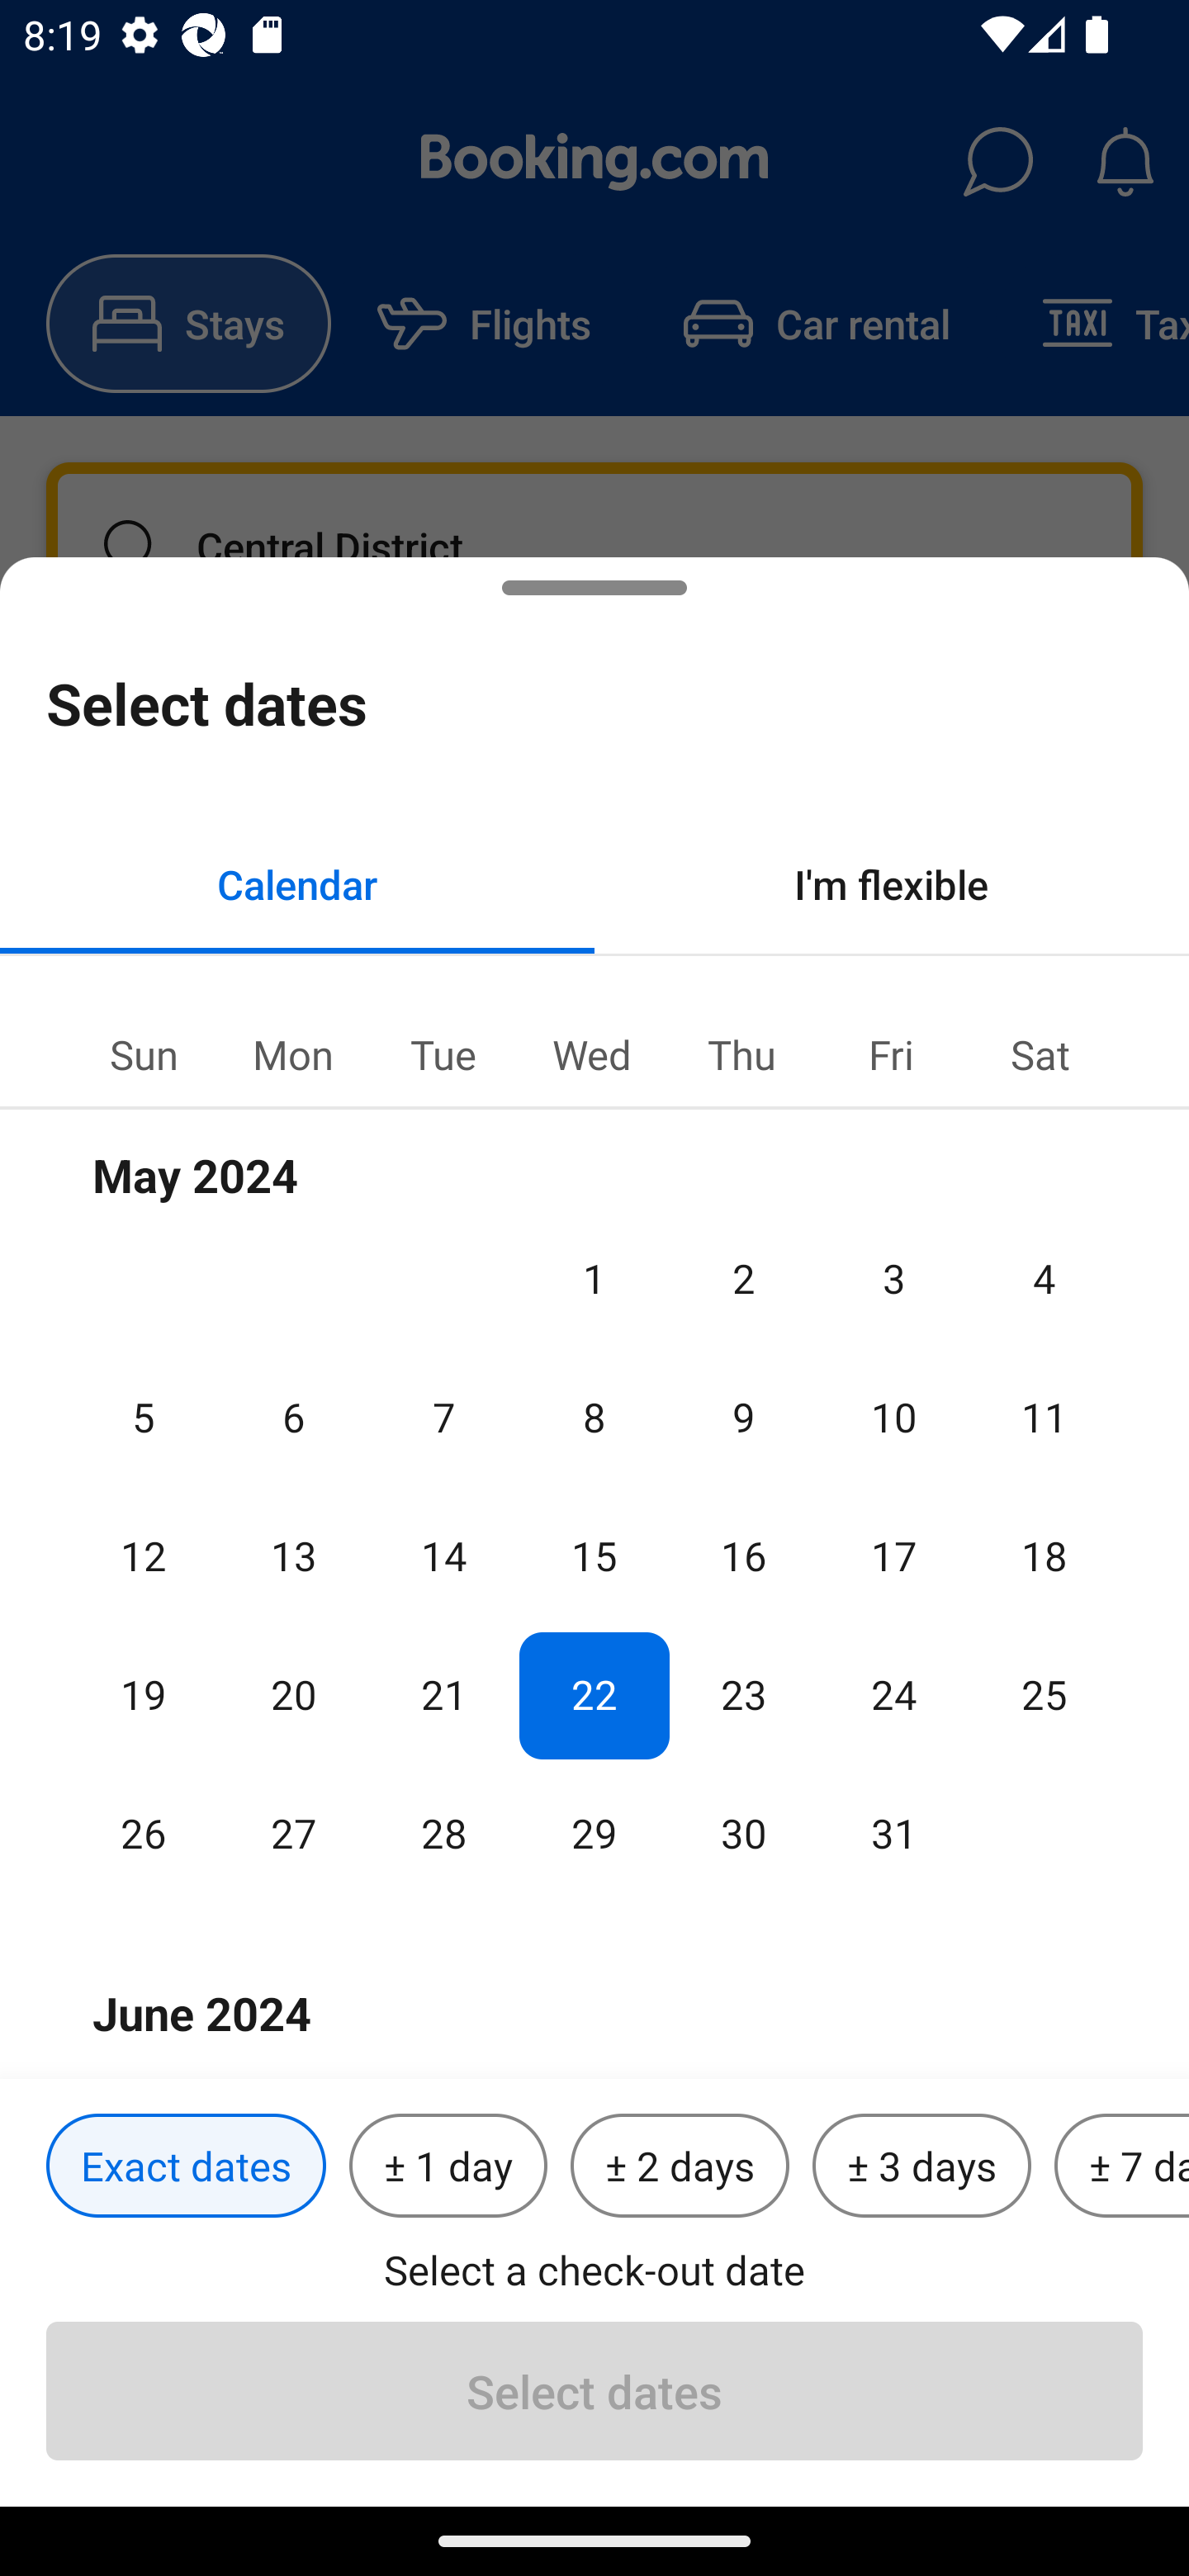  What do you see at coordinates (1121, 2166) in the screenshot?
I see `± 7 days` at bounding box center [1121, 2166].